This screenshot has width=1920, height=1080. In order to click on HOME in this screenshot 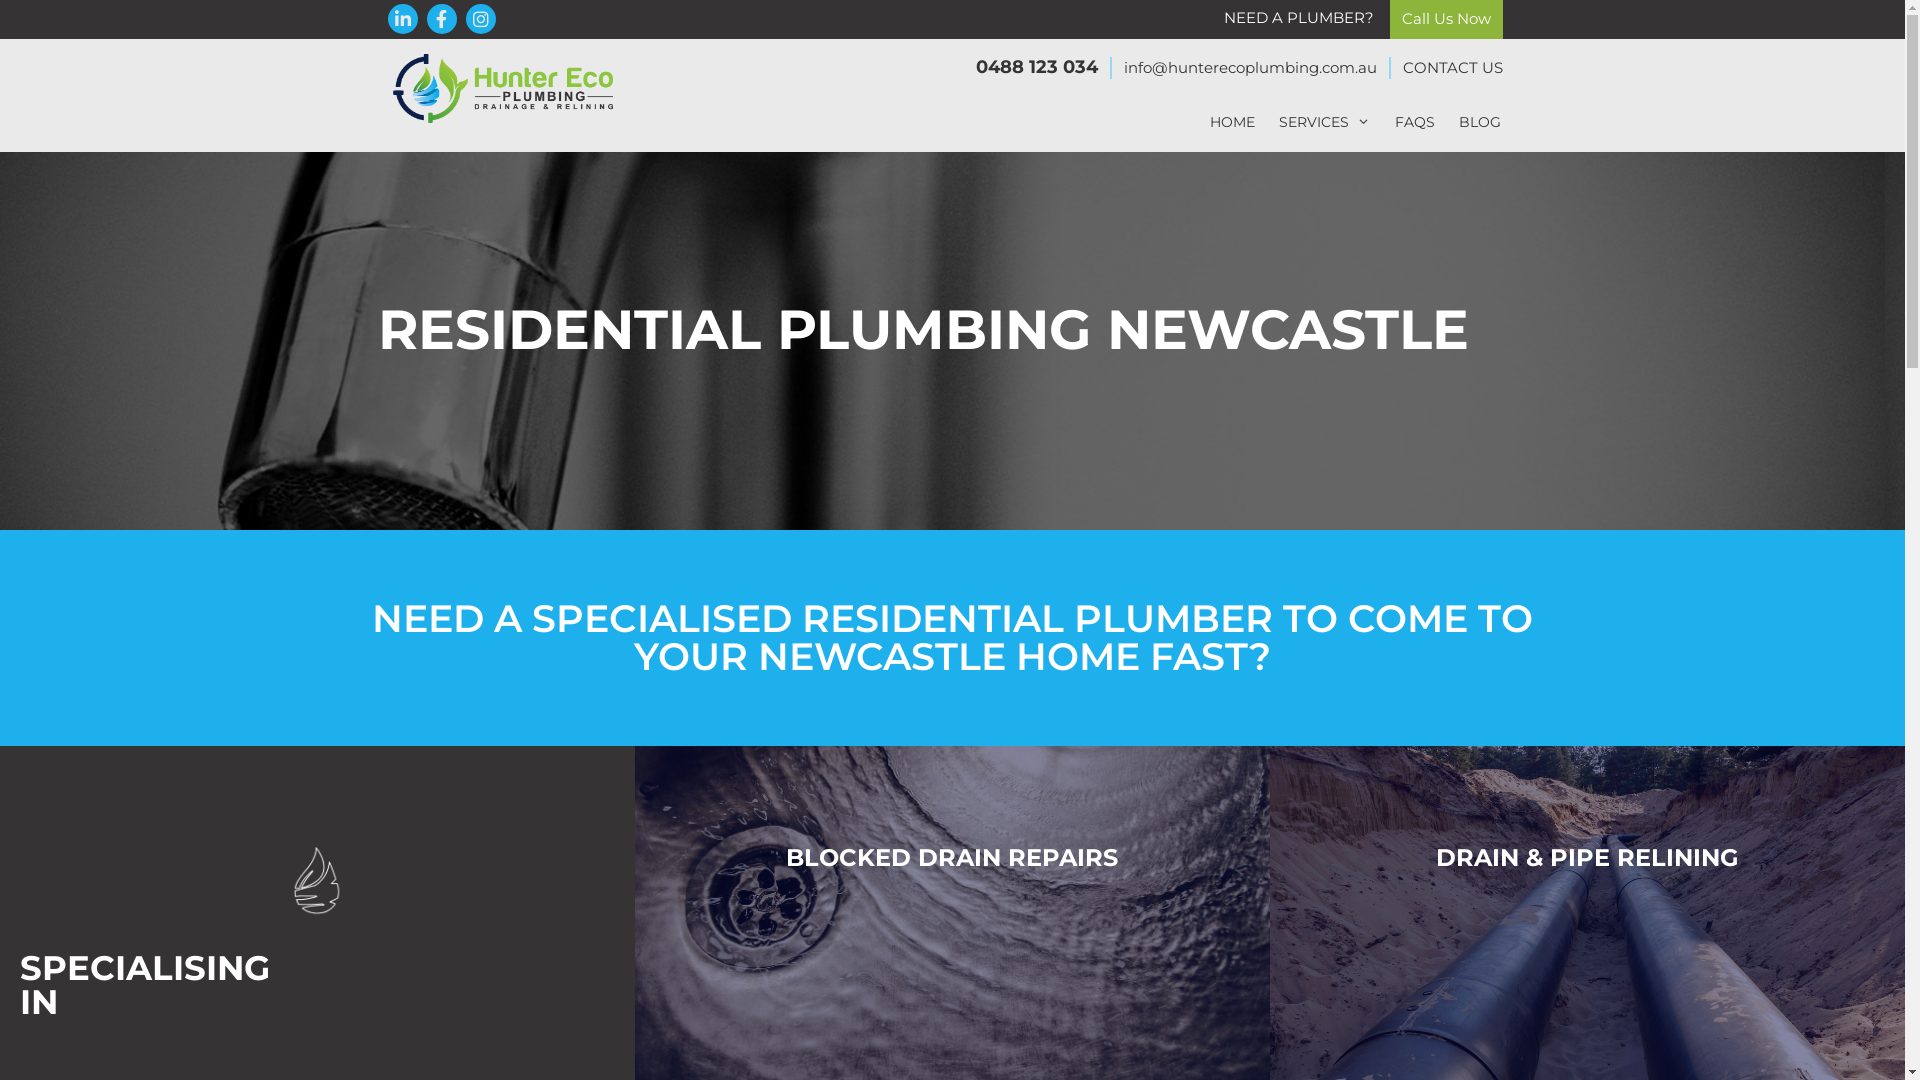, I will do `click(1232, 121)`.